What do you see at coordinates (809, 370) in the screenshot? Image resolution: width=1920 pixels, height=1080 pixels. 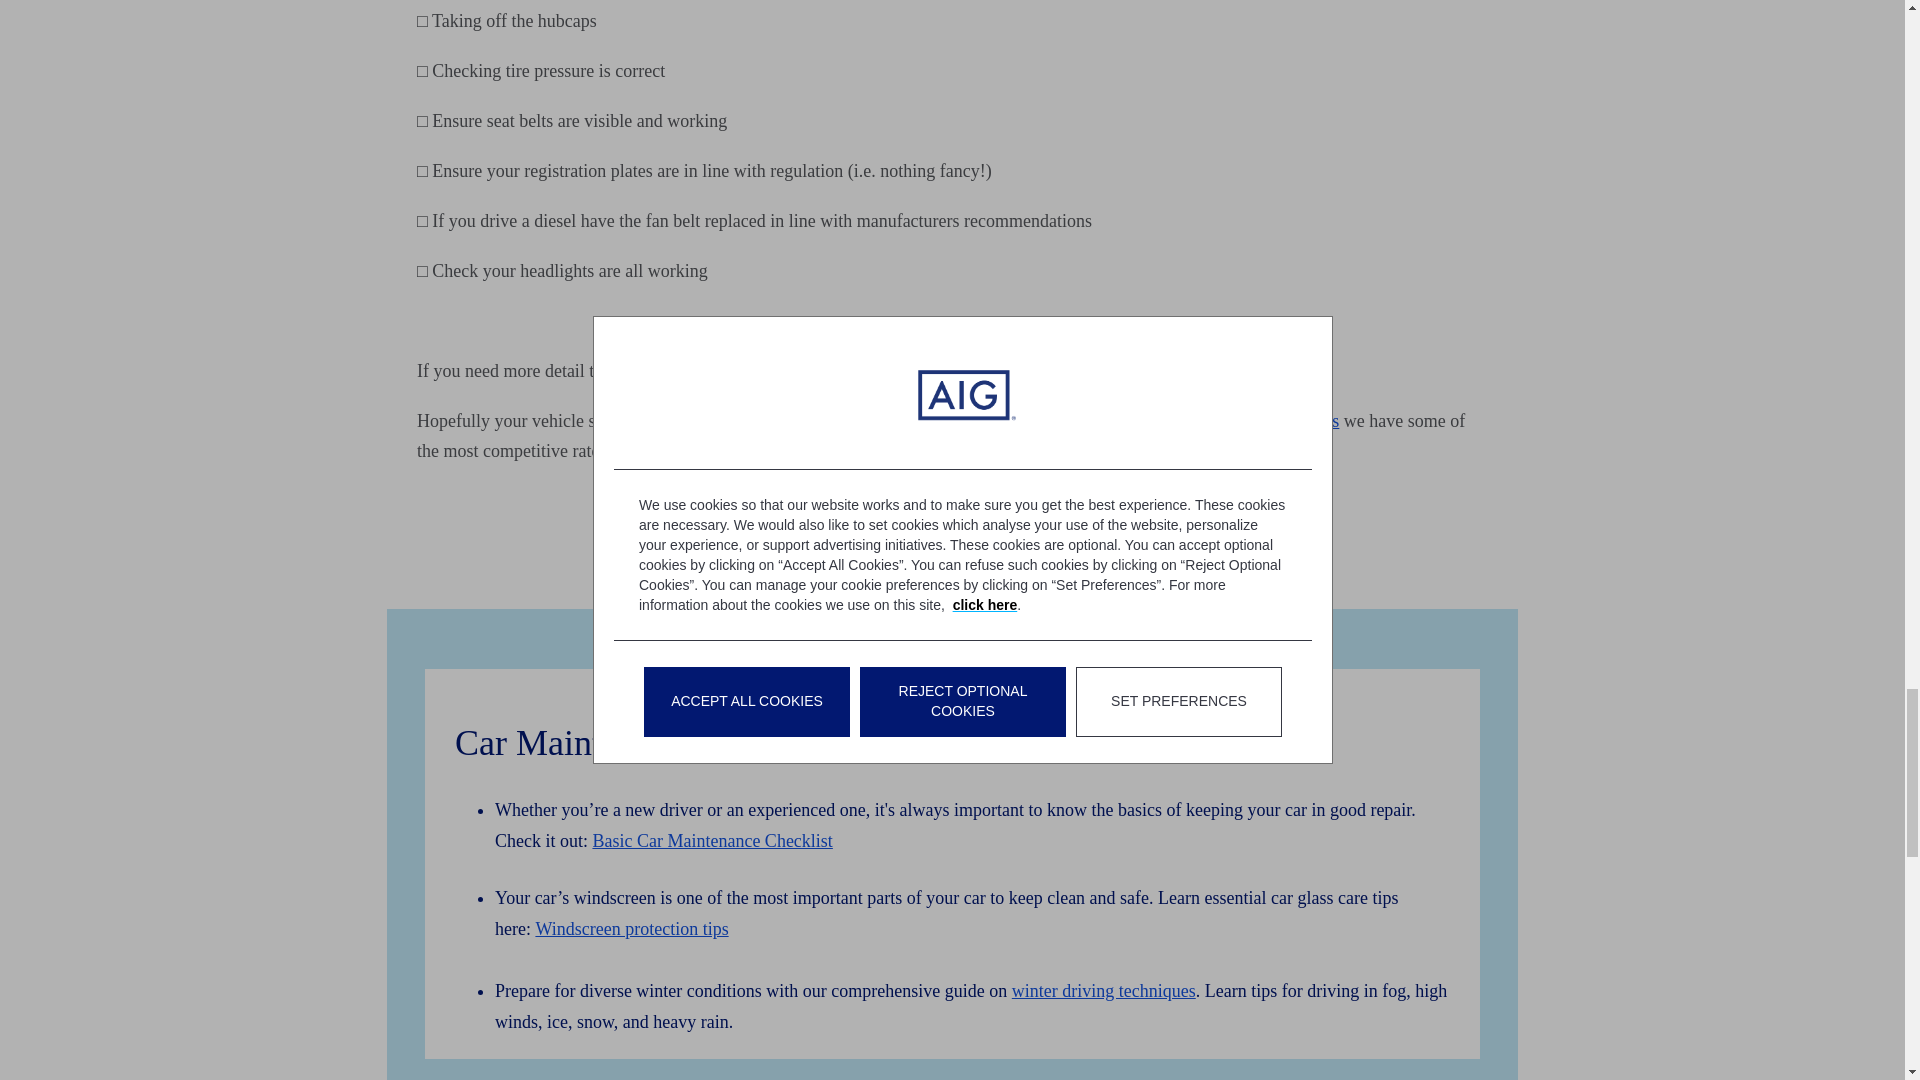 I see `NCT` at bounding box center [809, 370].